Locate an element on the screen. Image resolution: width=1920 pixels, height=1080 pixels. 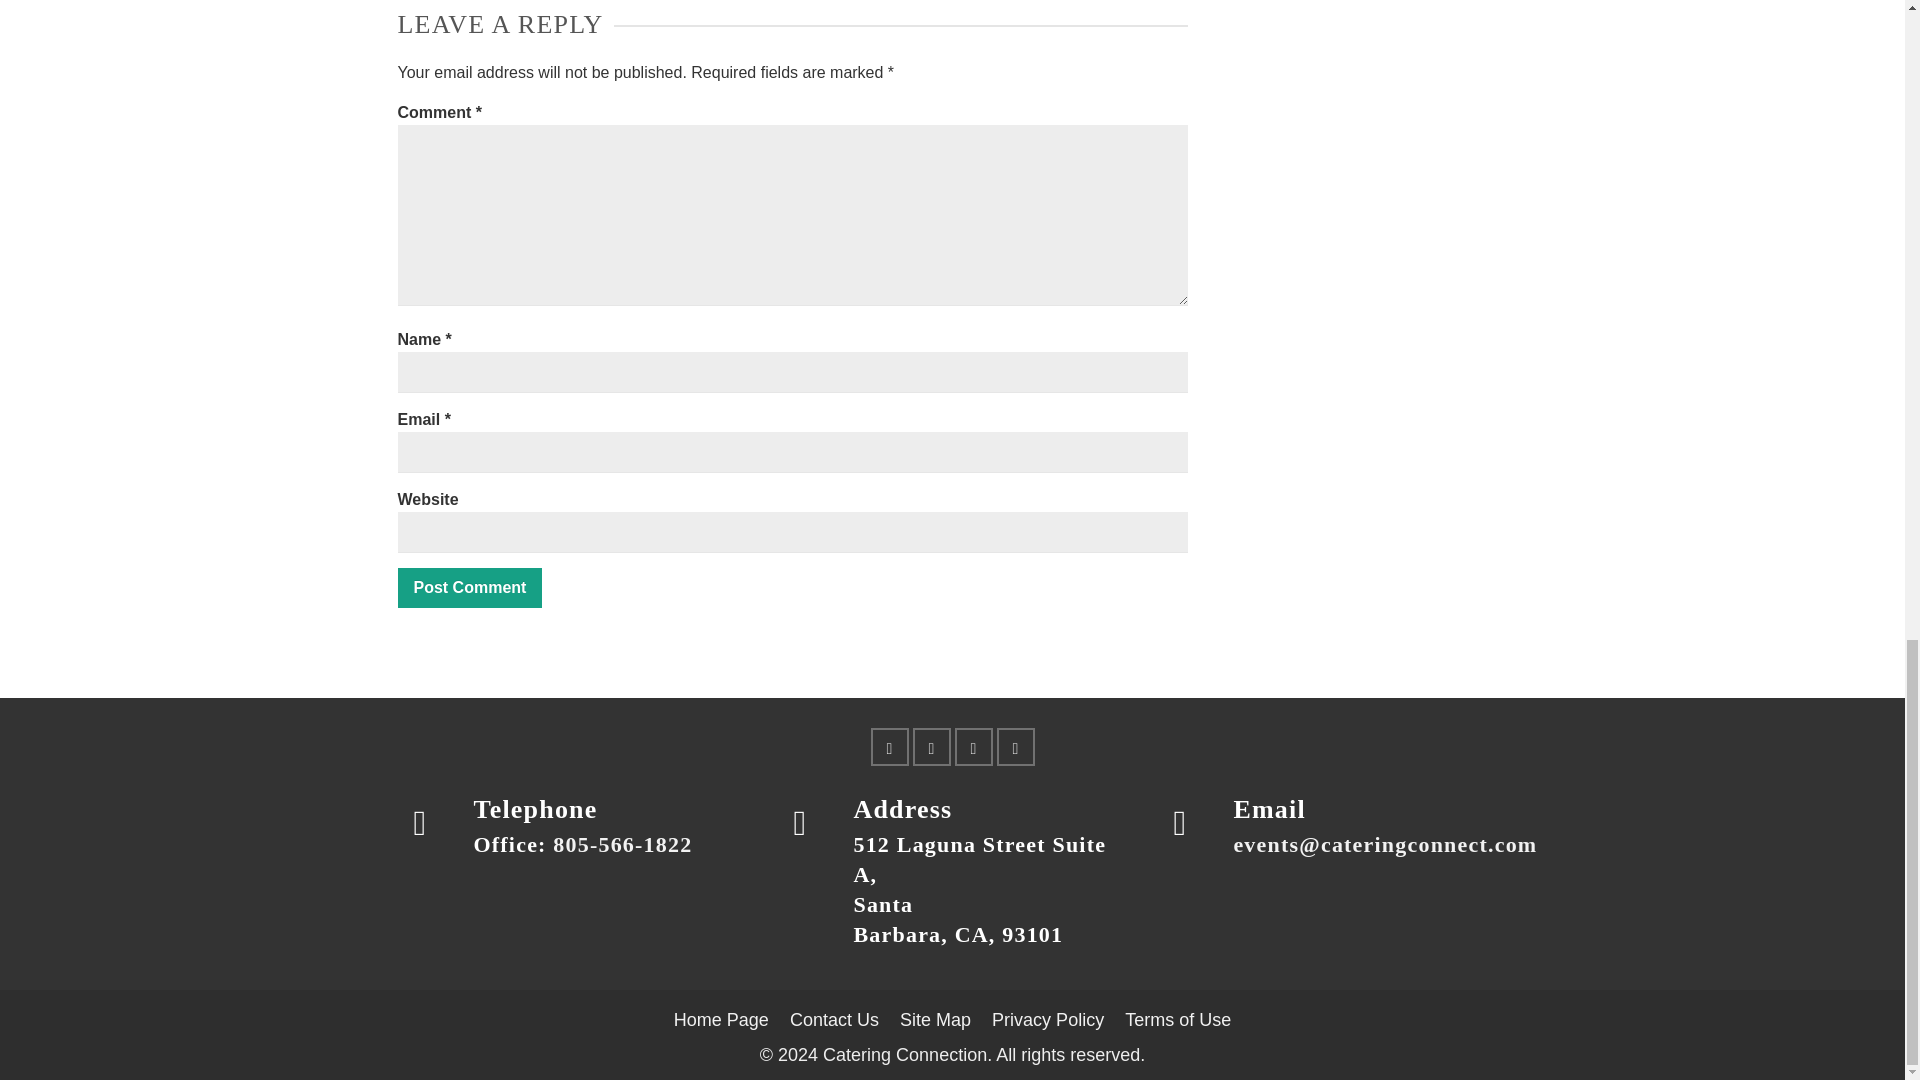
Post Comment is located at coordinates (470, 588).